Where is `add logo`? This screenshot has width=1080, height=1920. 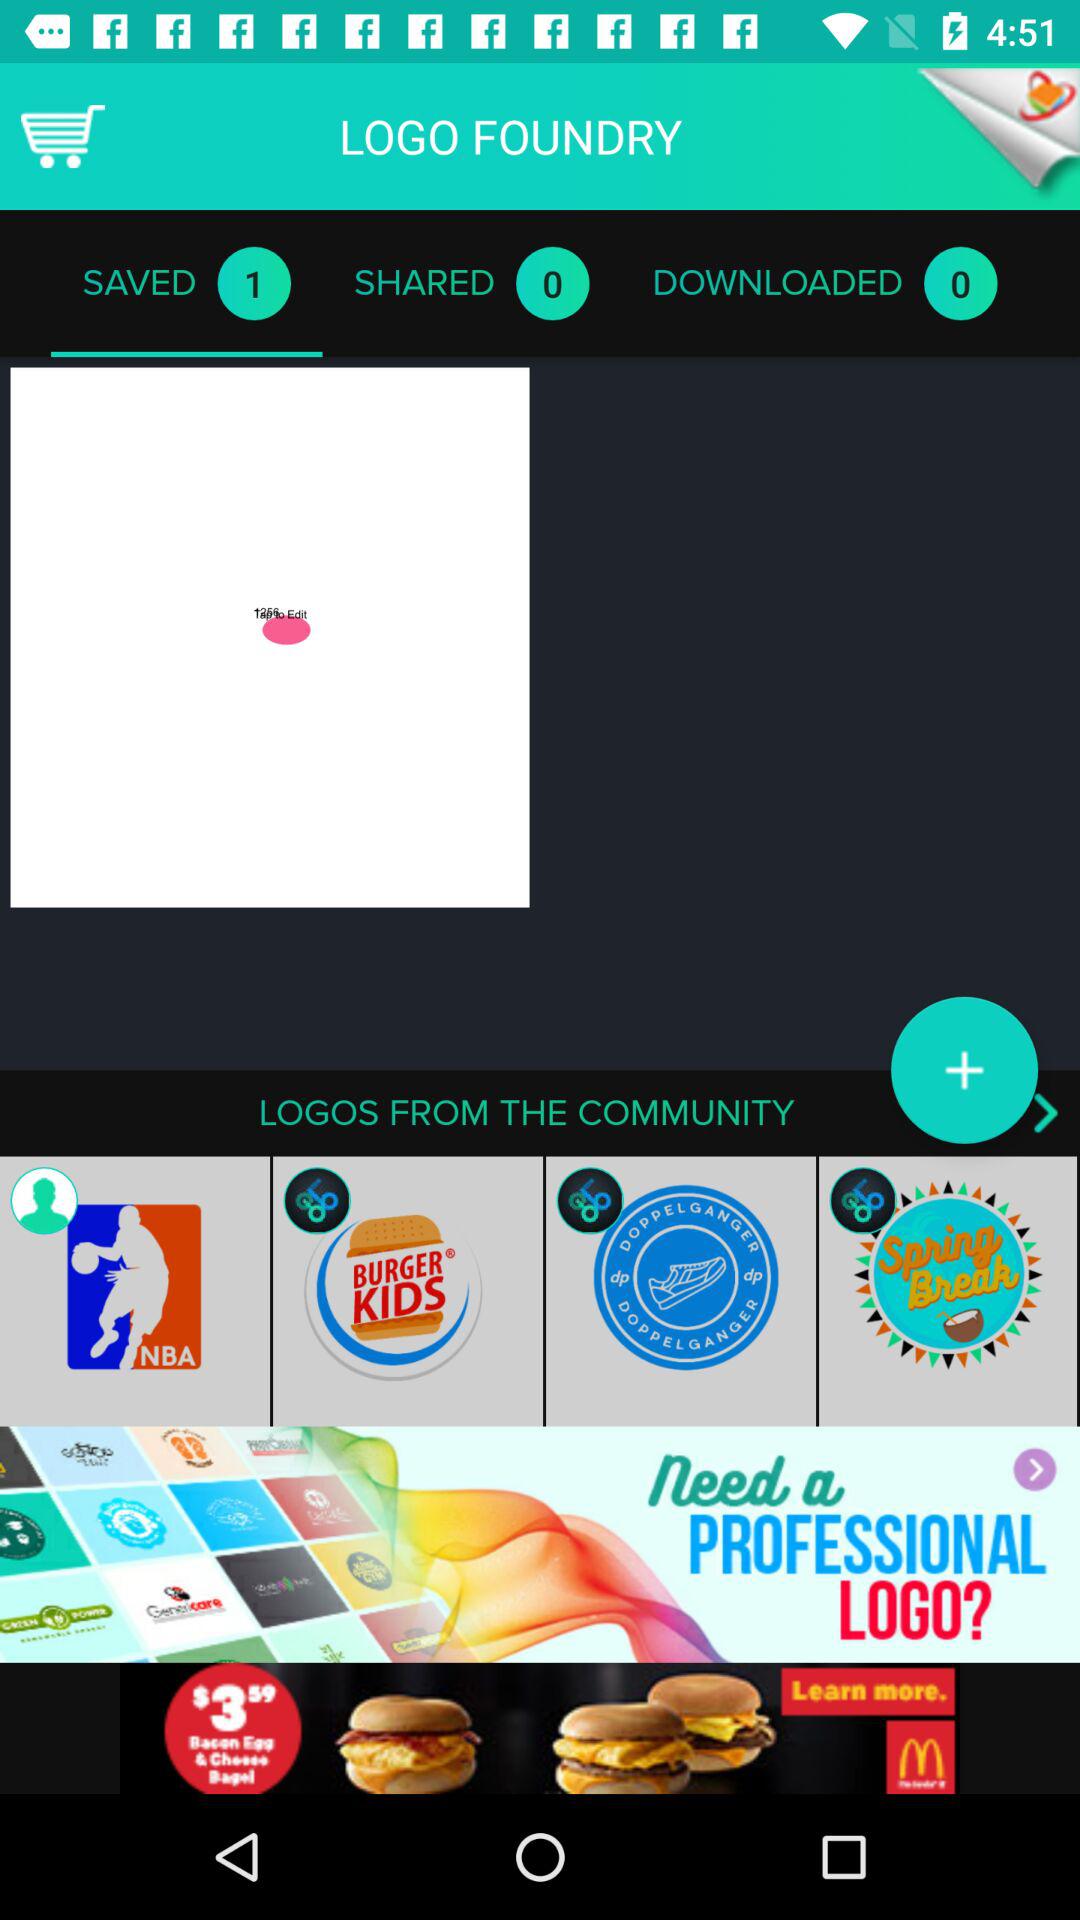
add logo is located at coordinates (964, 1070).